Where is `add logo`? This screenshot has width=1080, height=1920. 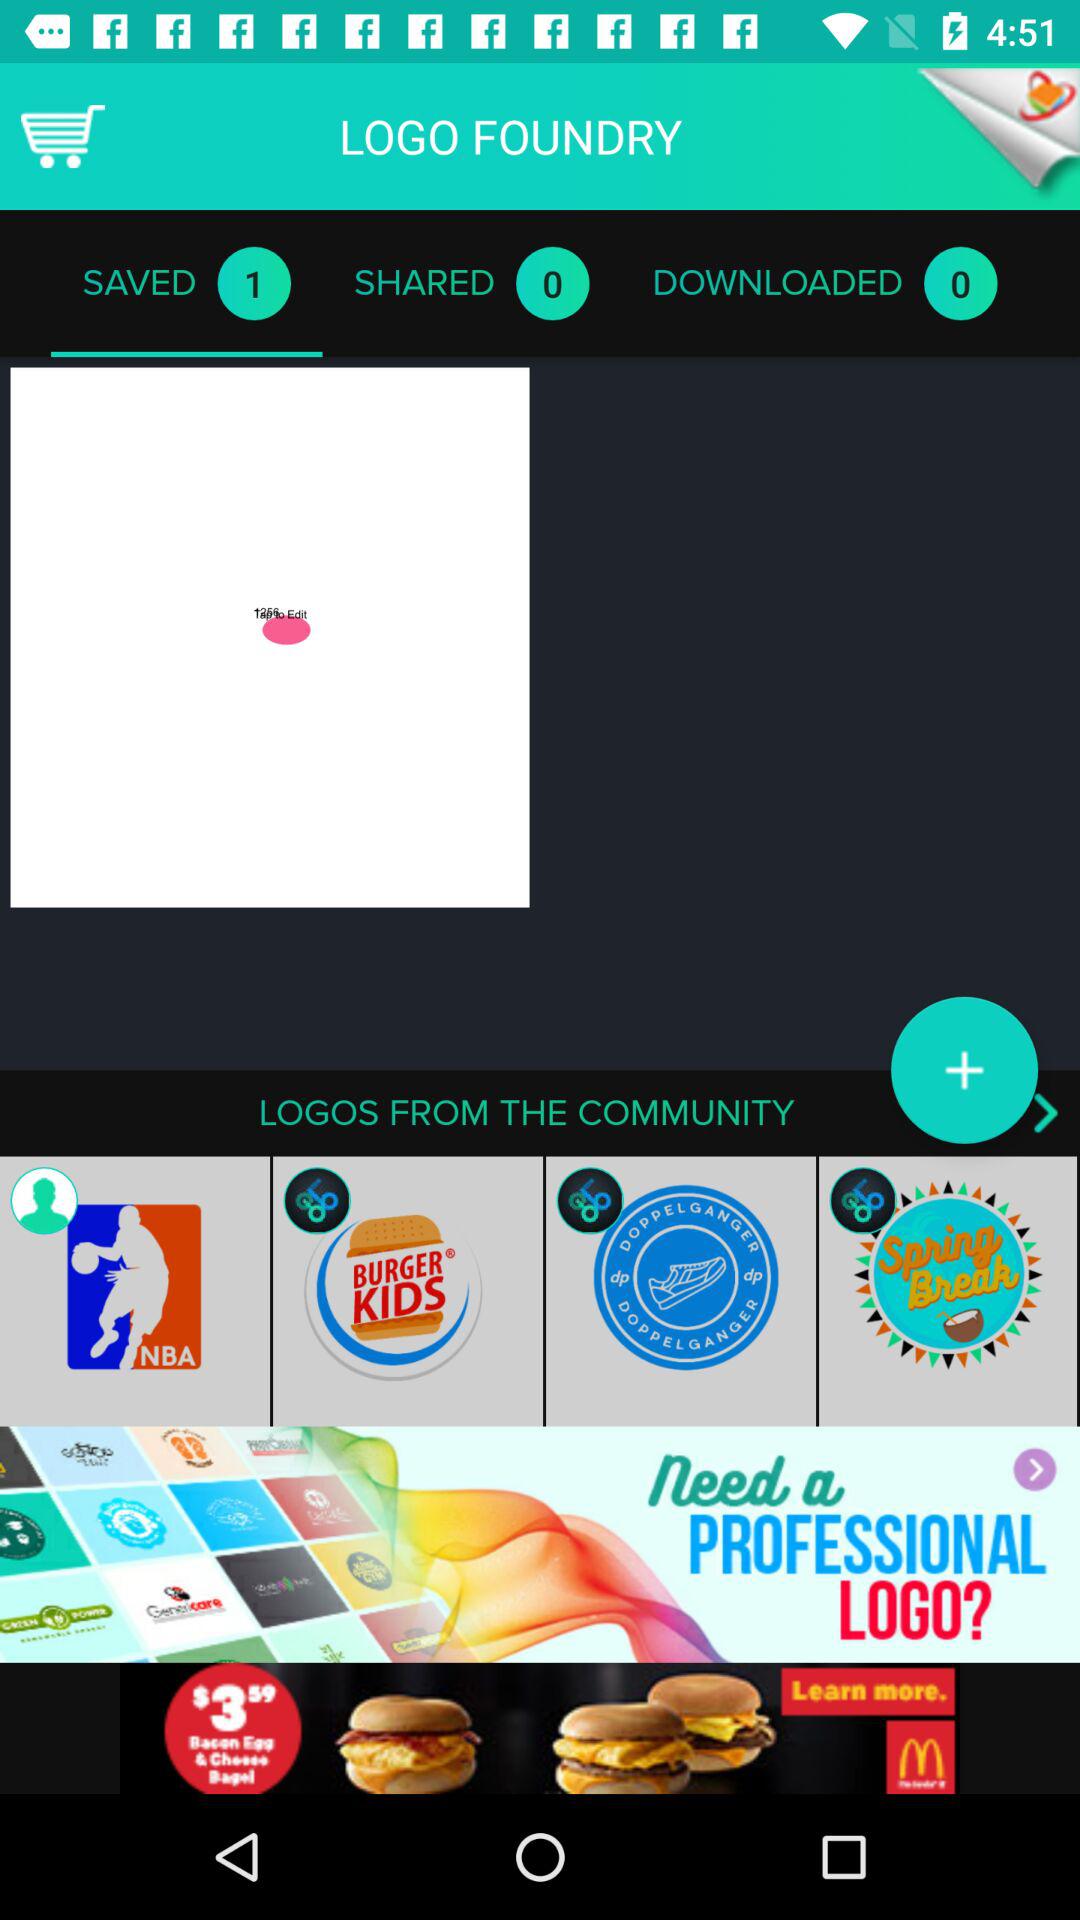
add logo is located at coordinates (964, 1070).